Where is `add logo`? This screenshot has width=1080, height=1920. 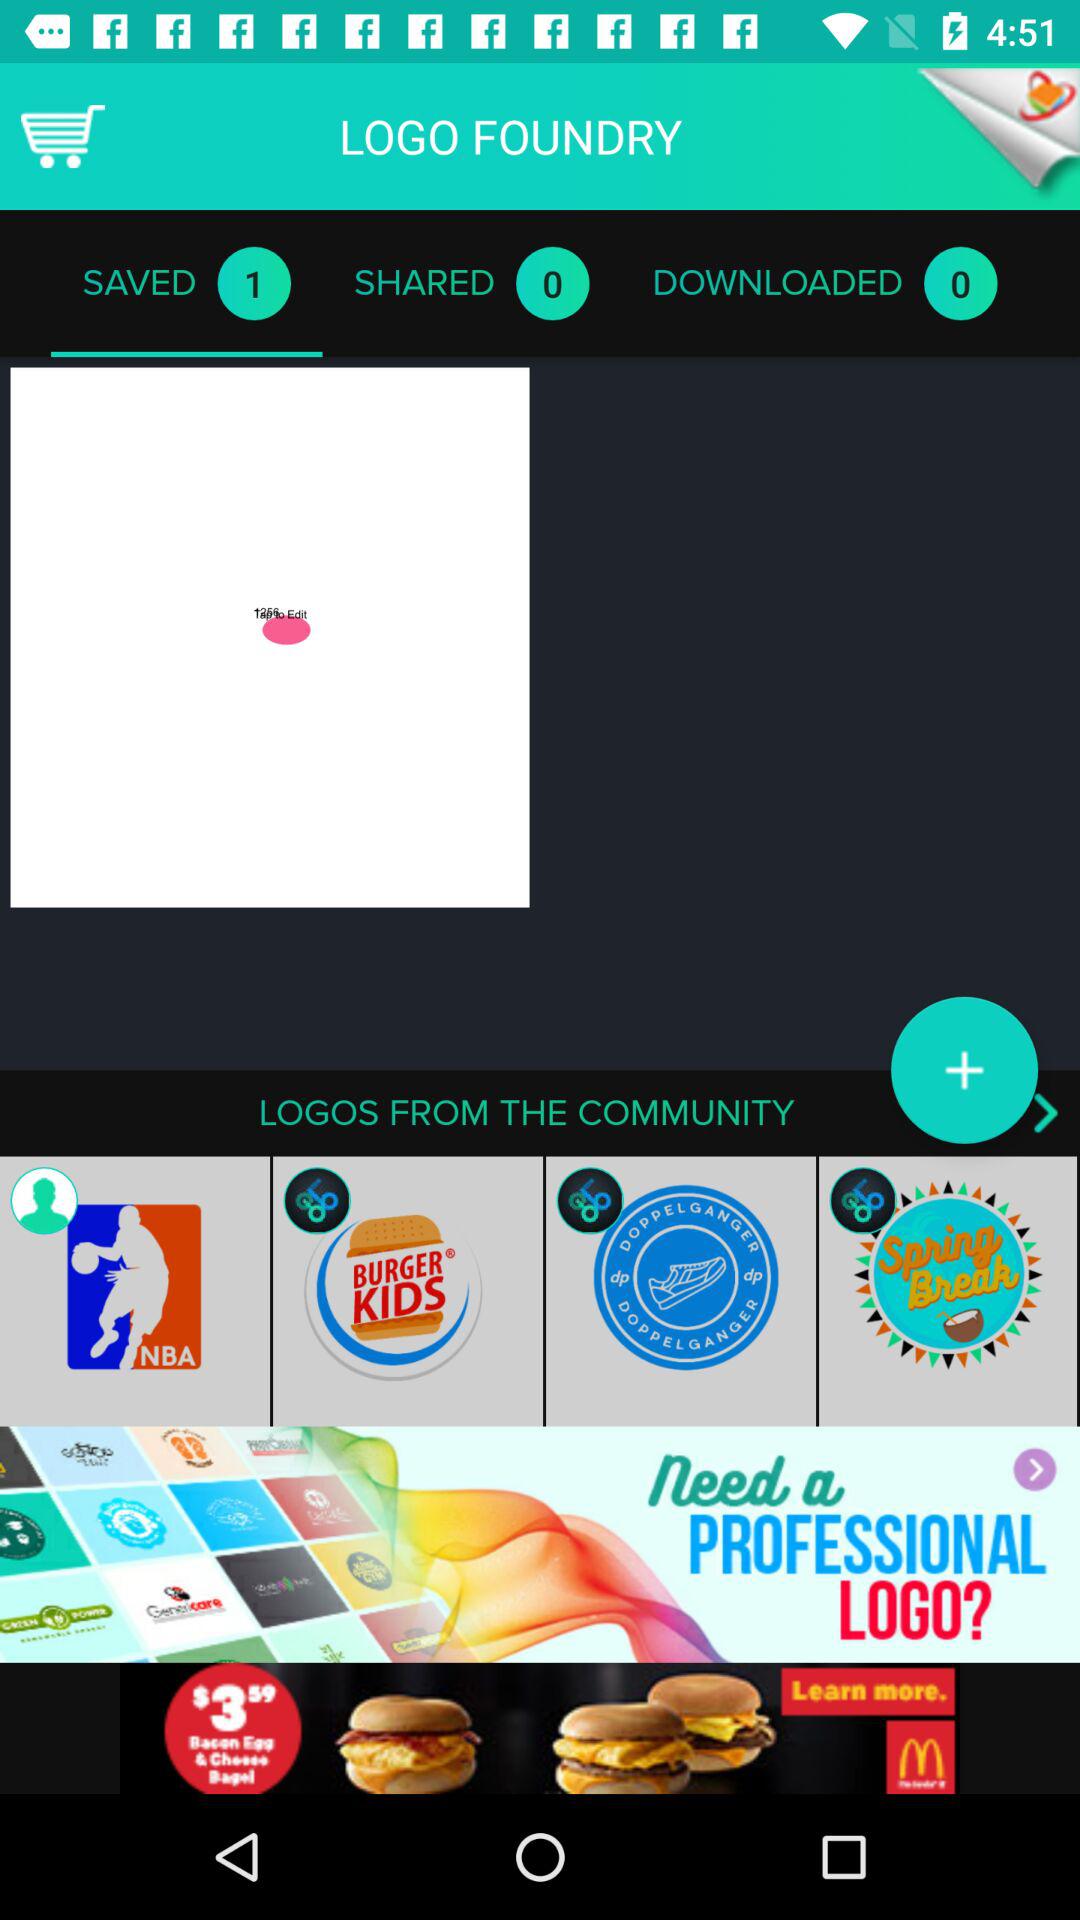
add logo is located at coordinates (964, 1070).